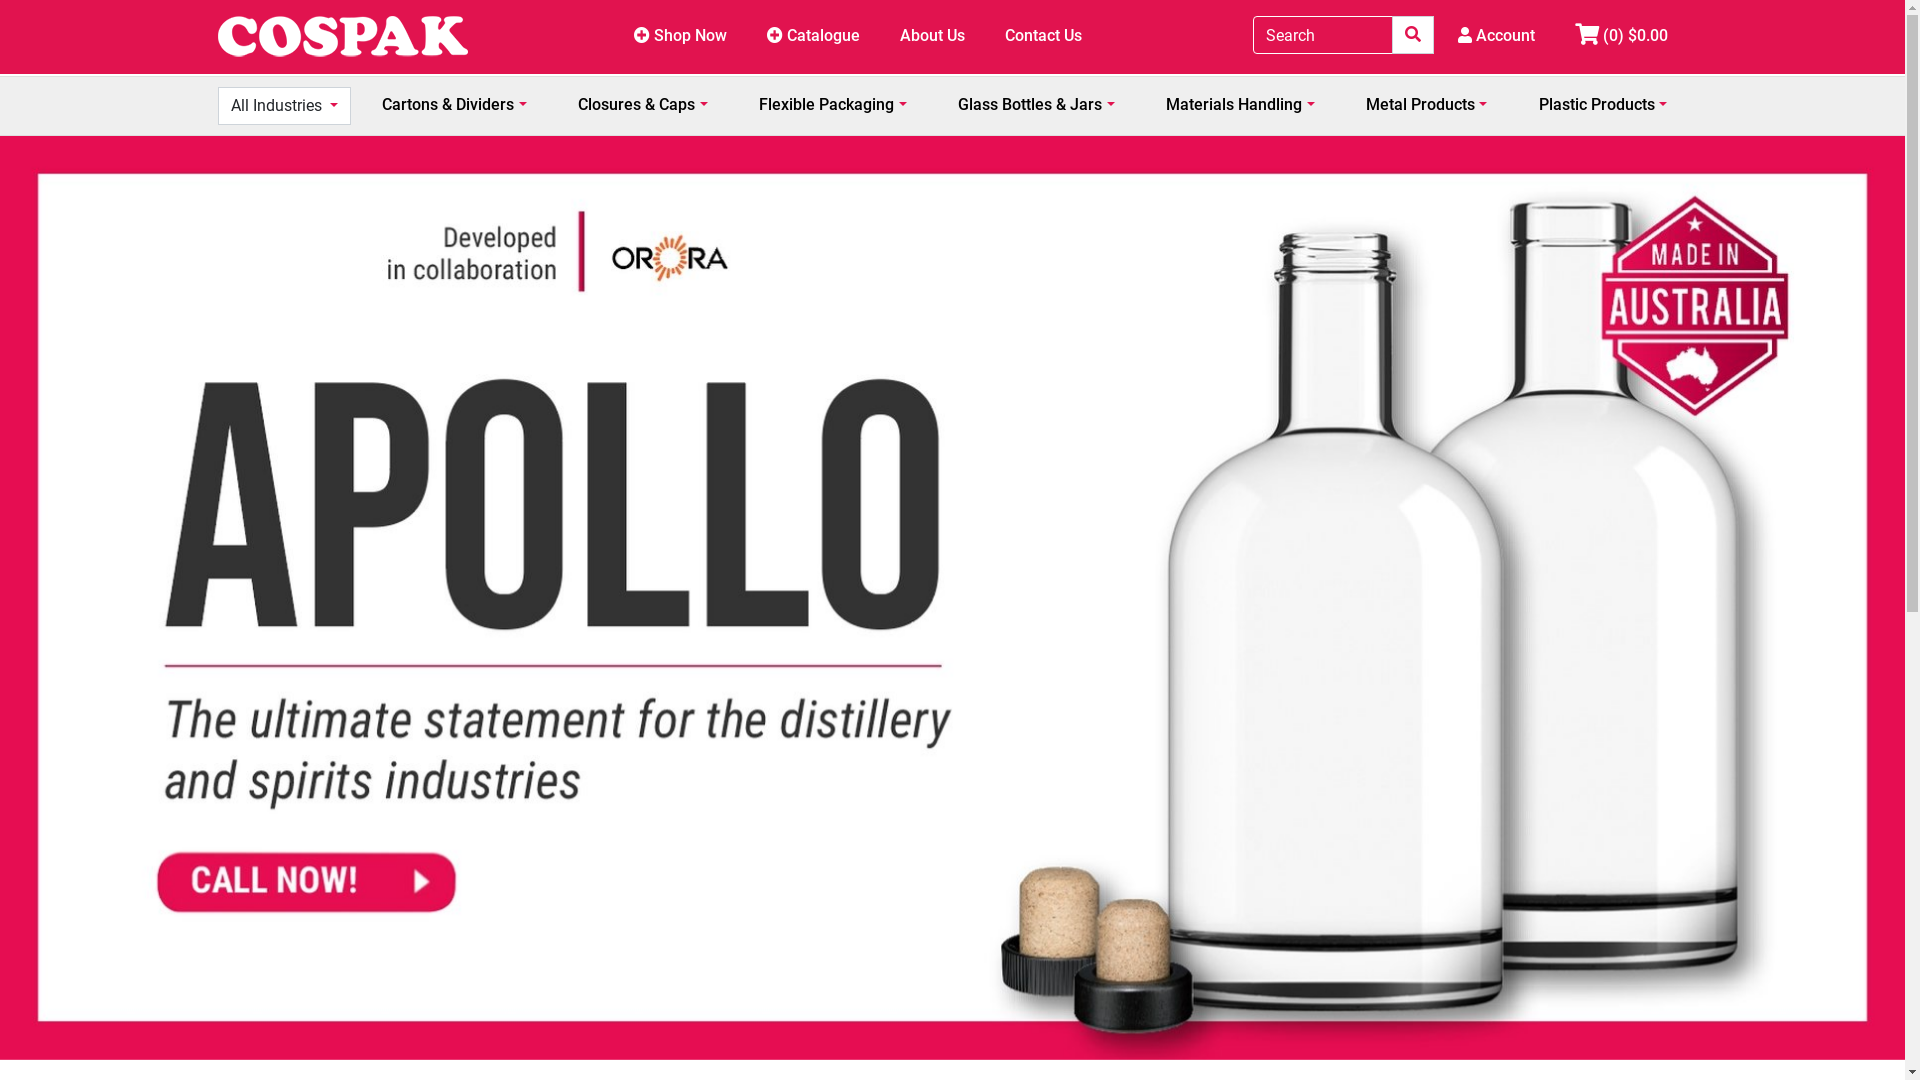  I want to click on About Us, so click(932, 37).